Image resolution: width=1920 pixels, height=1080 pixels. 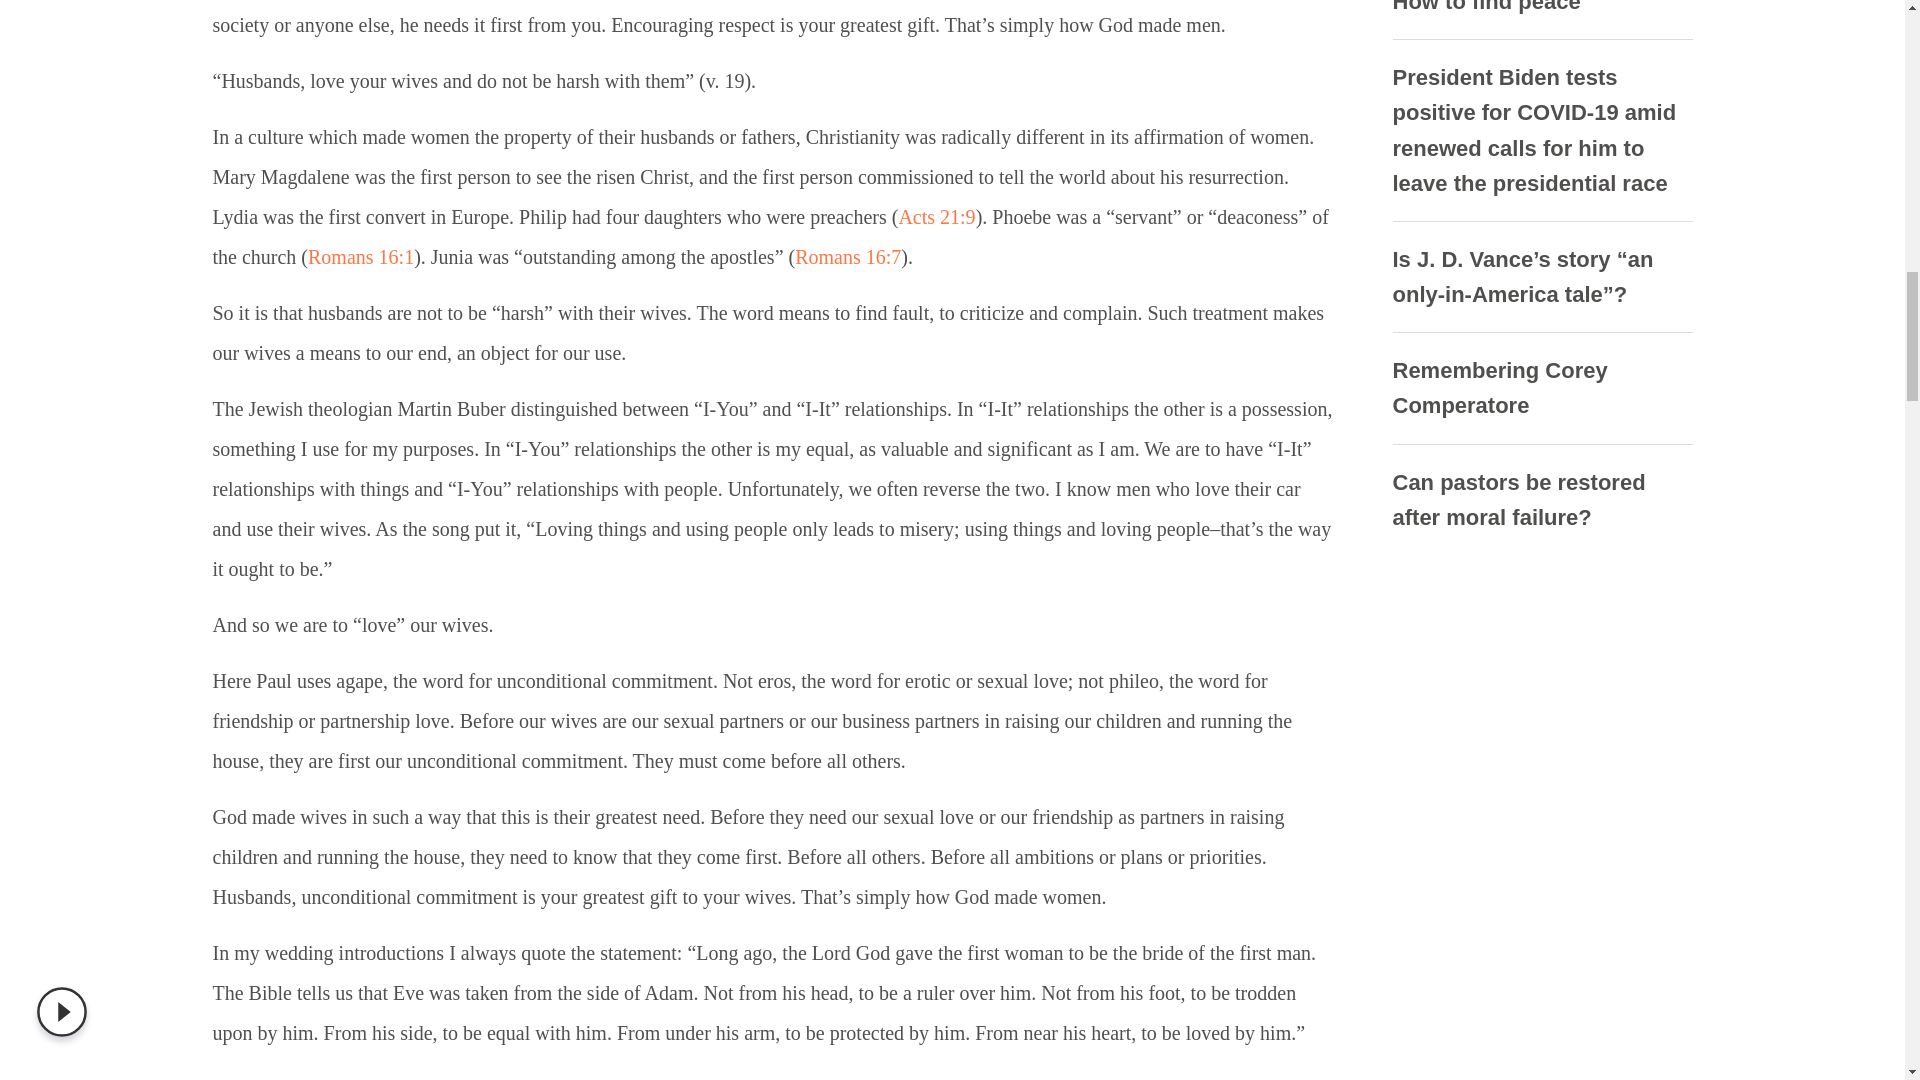 What do you see at coordinates (1518, 500) in the screenshot?
I see `Can pastors be restored after moral failure?` at bounding box center [1518, 500].